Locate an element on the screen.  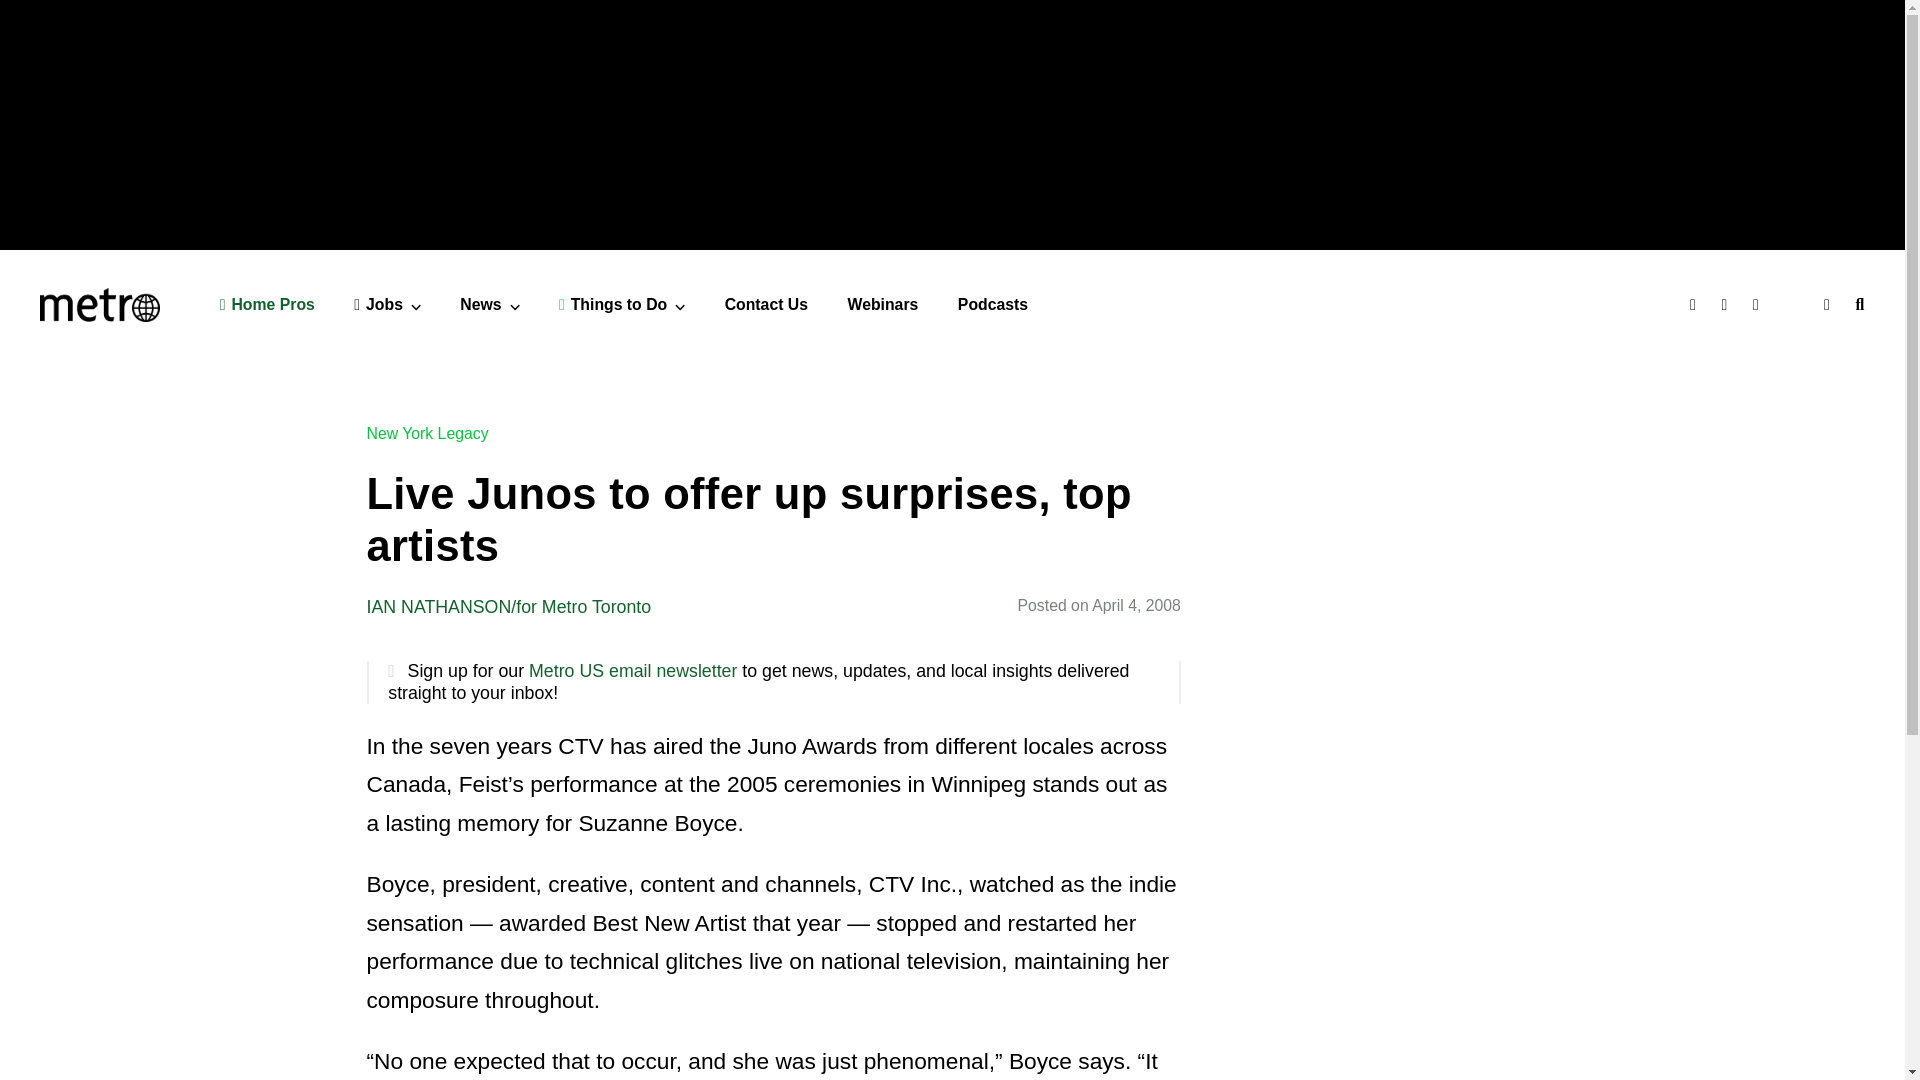
Things to Do is located at coordinates (622, 304).